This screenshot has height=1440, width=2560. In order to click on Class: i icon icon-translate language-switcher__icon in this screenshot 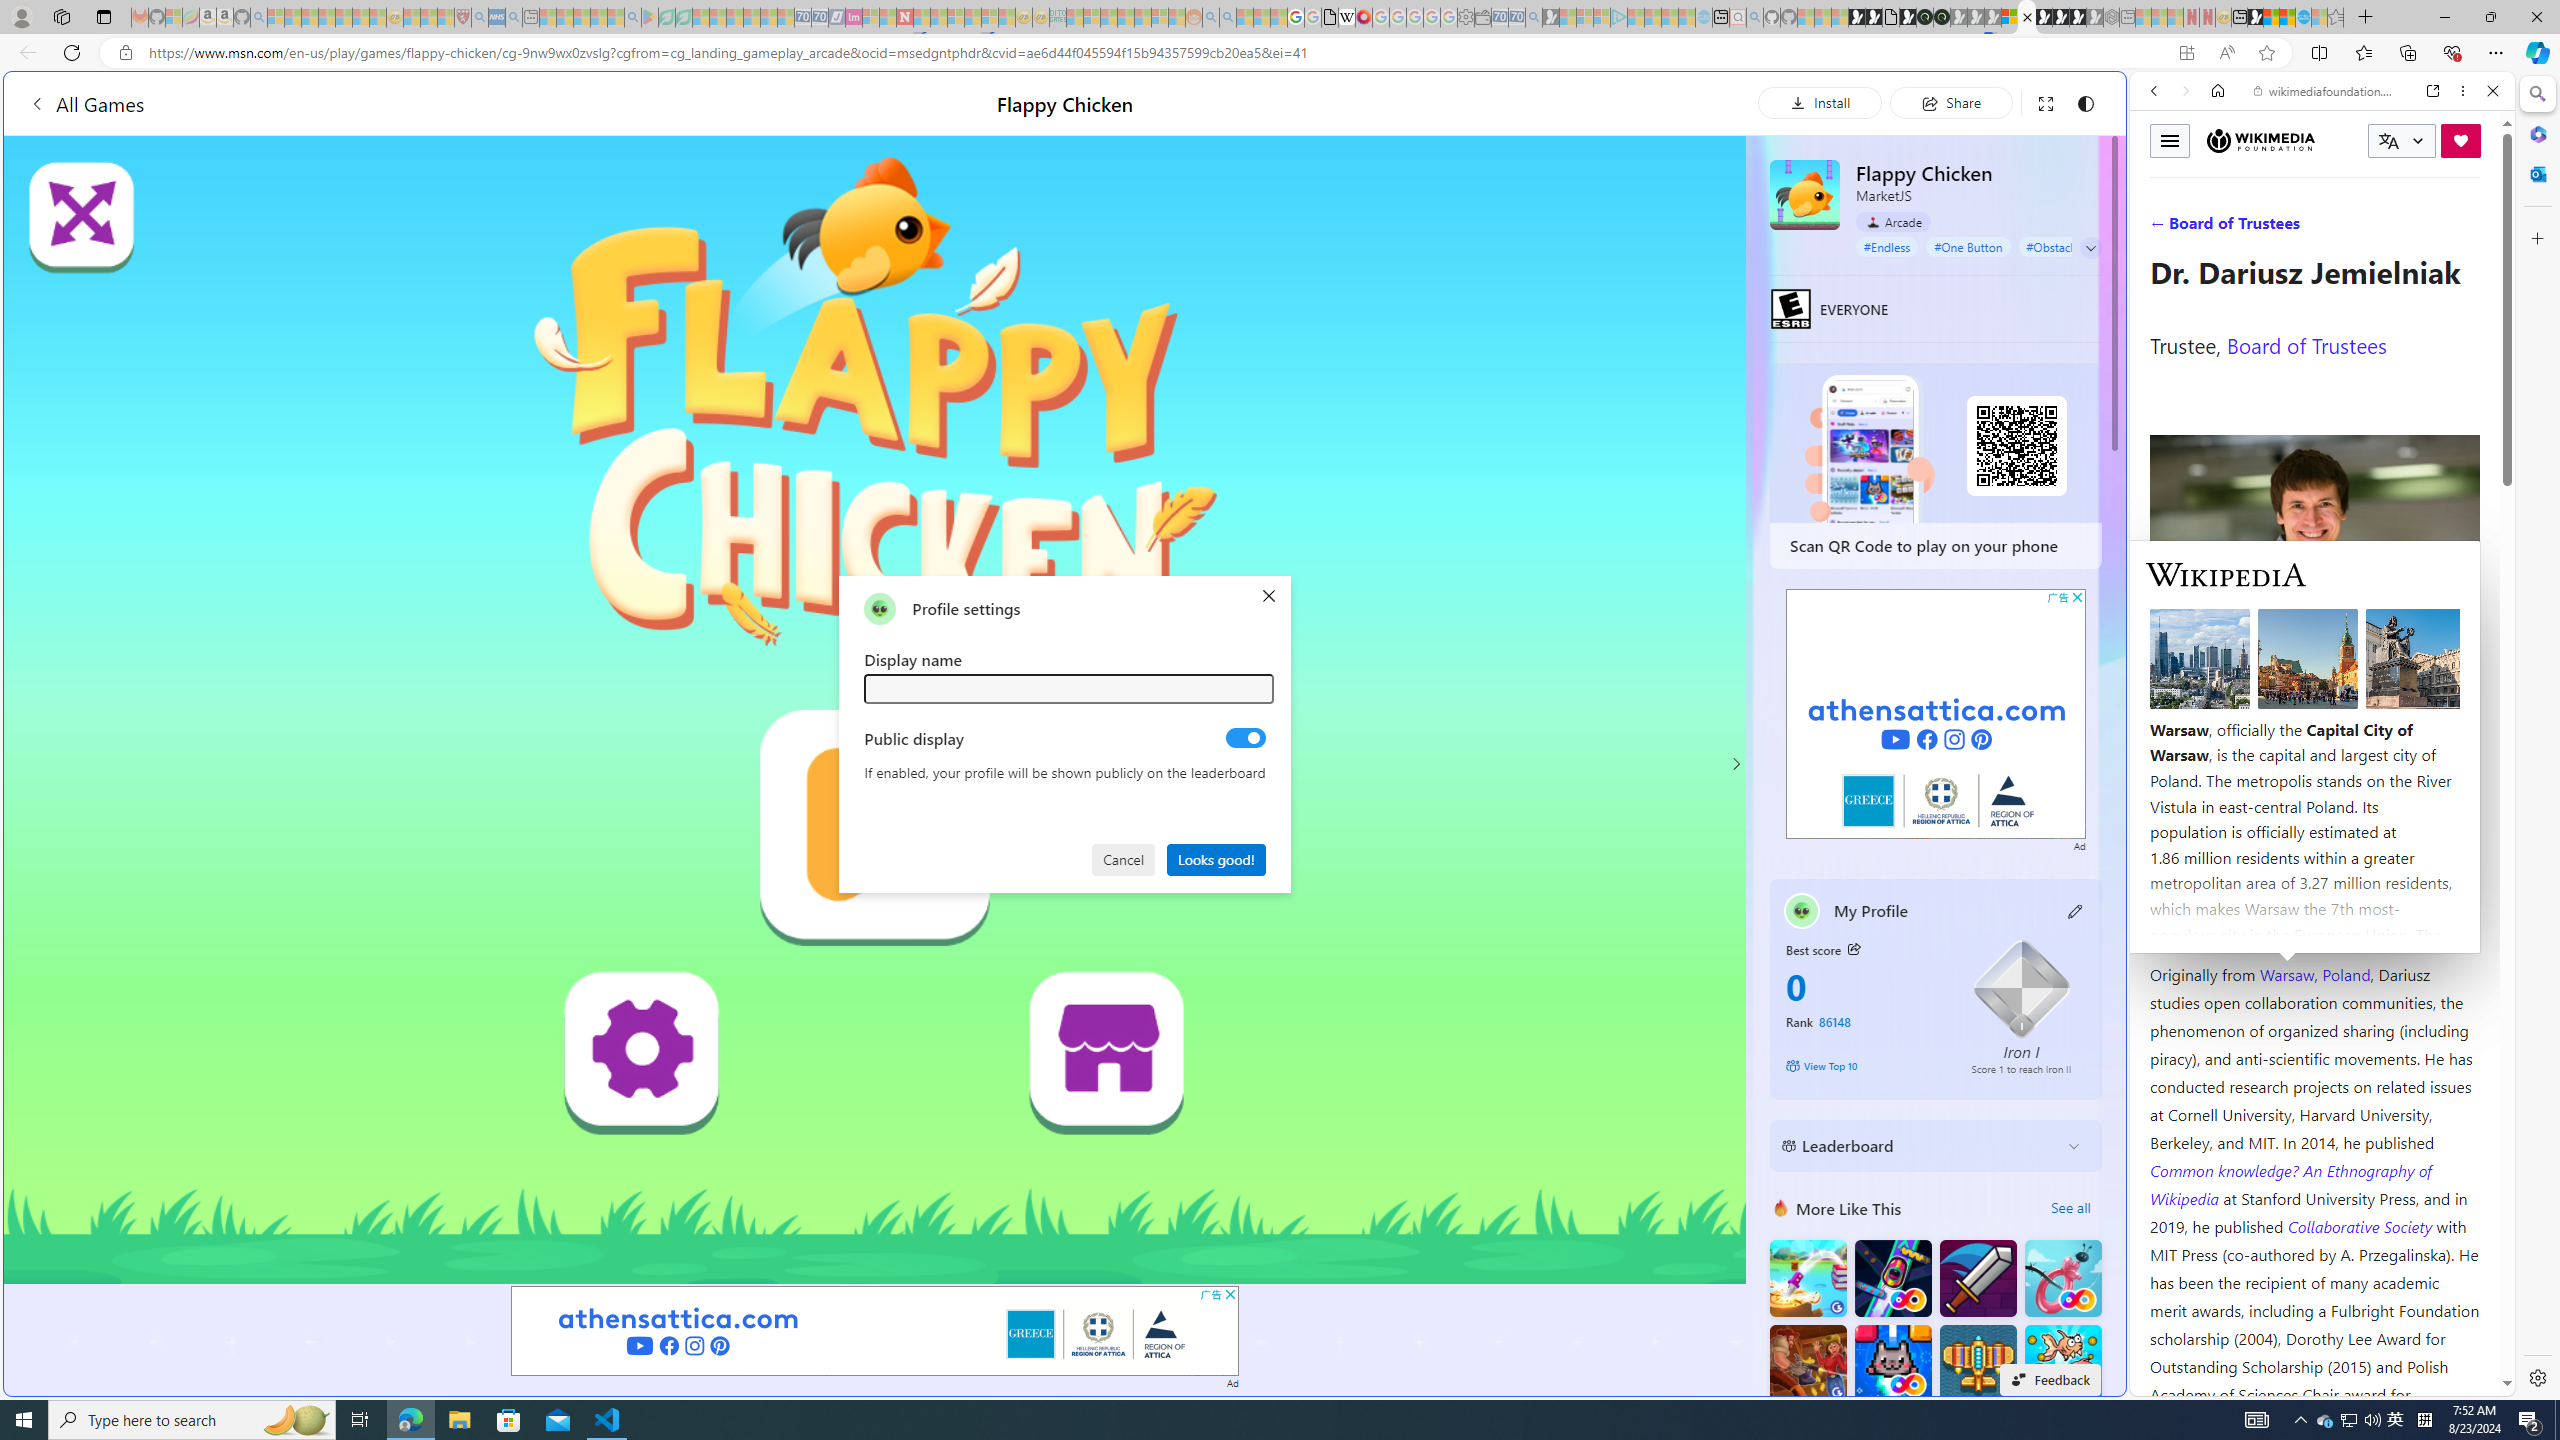, I will do `click(2388, 142)`.